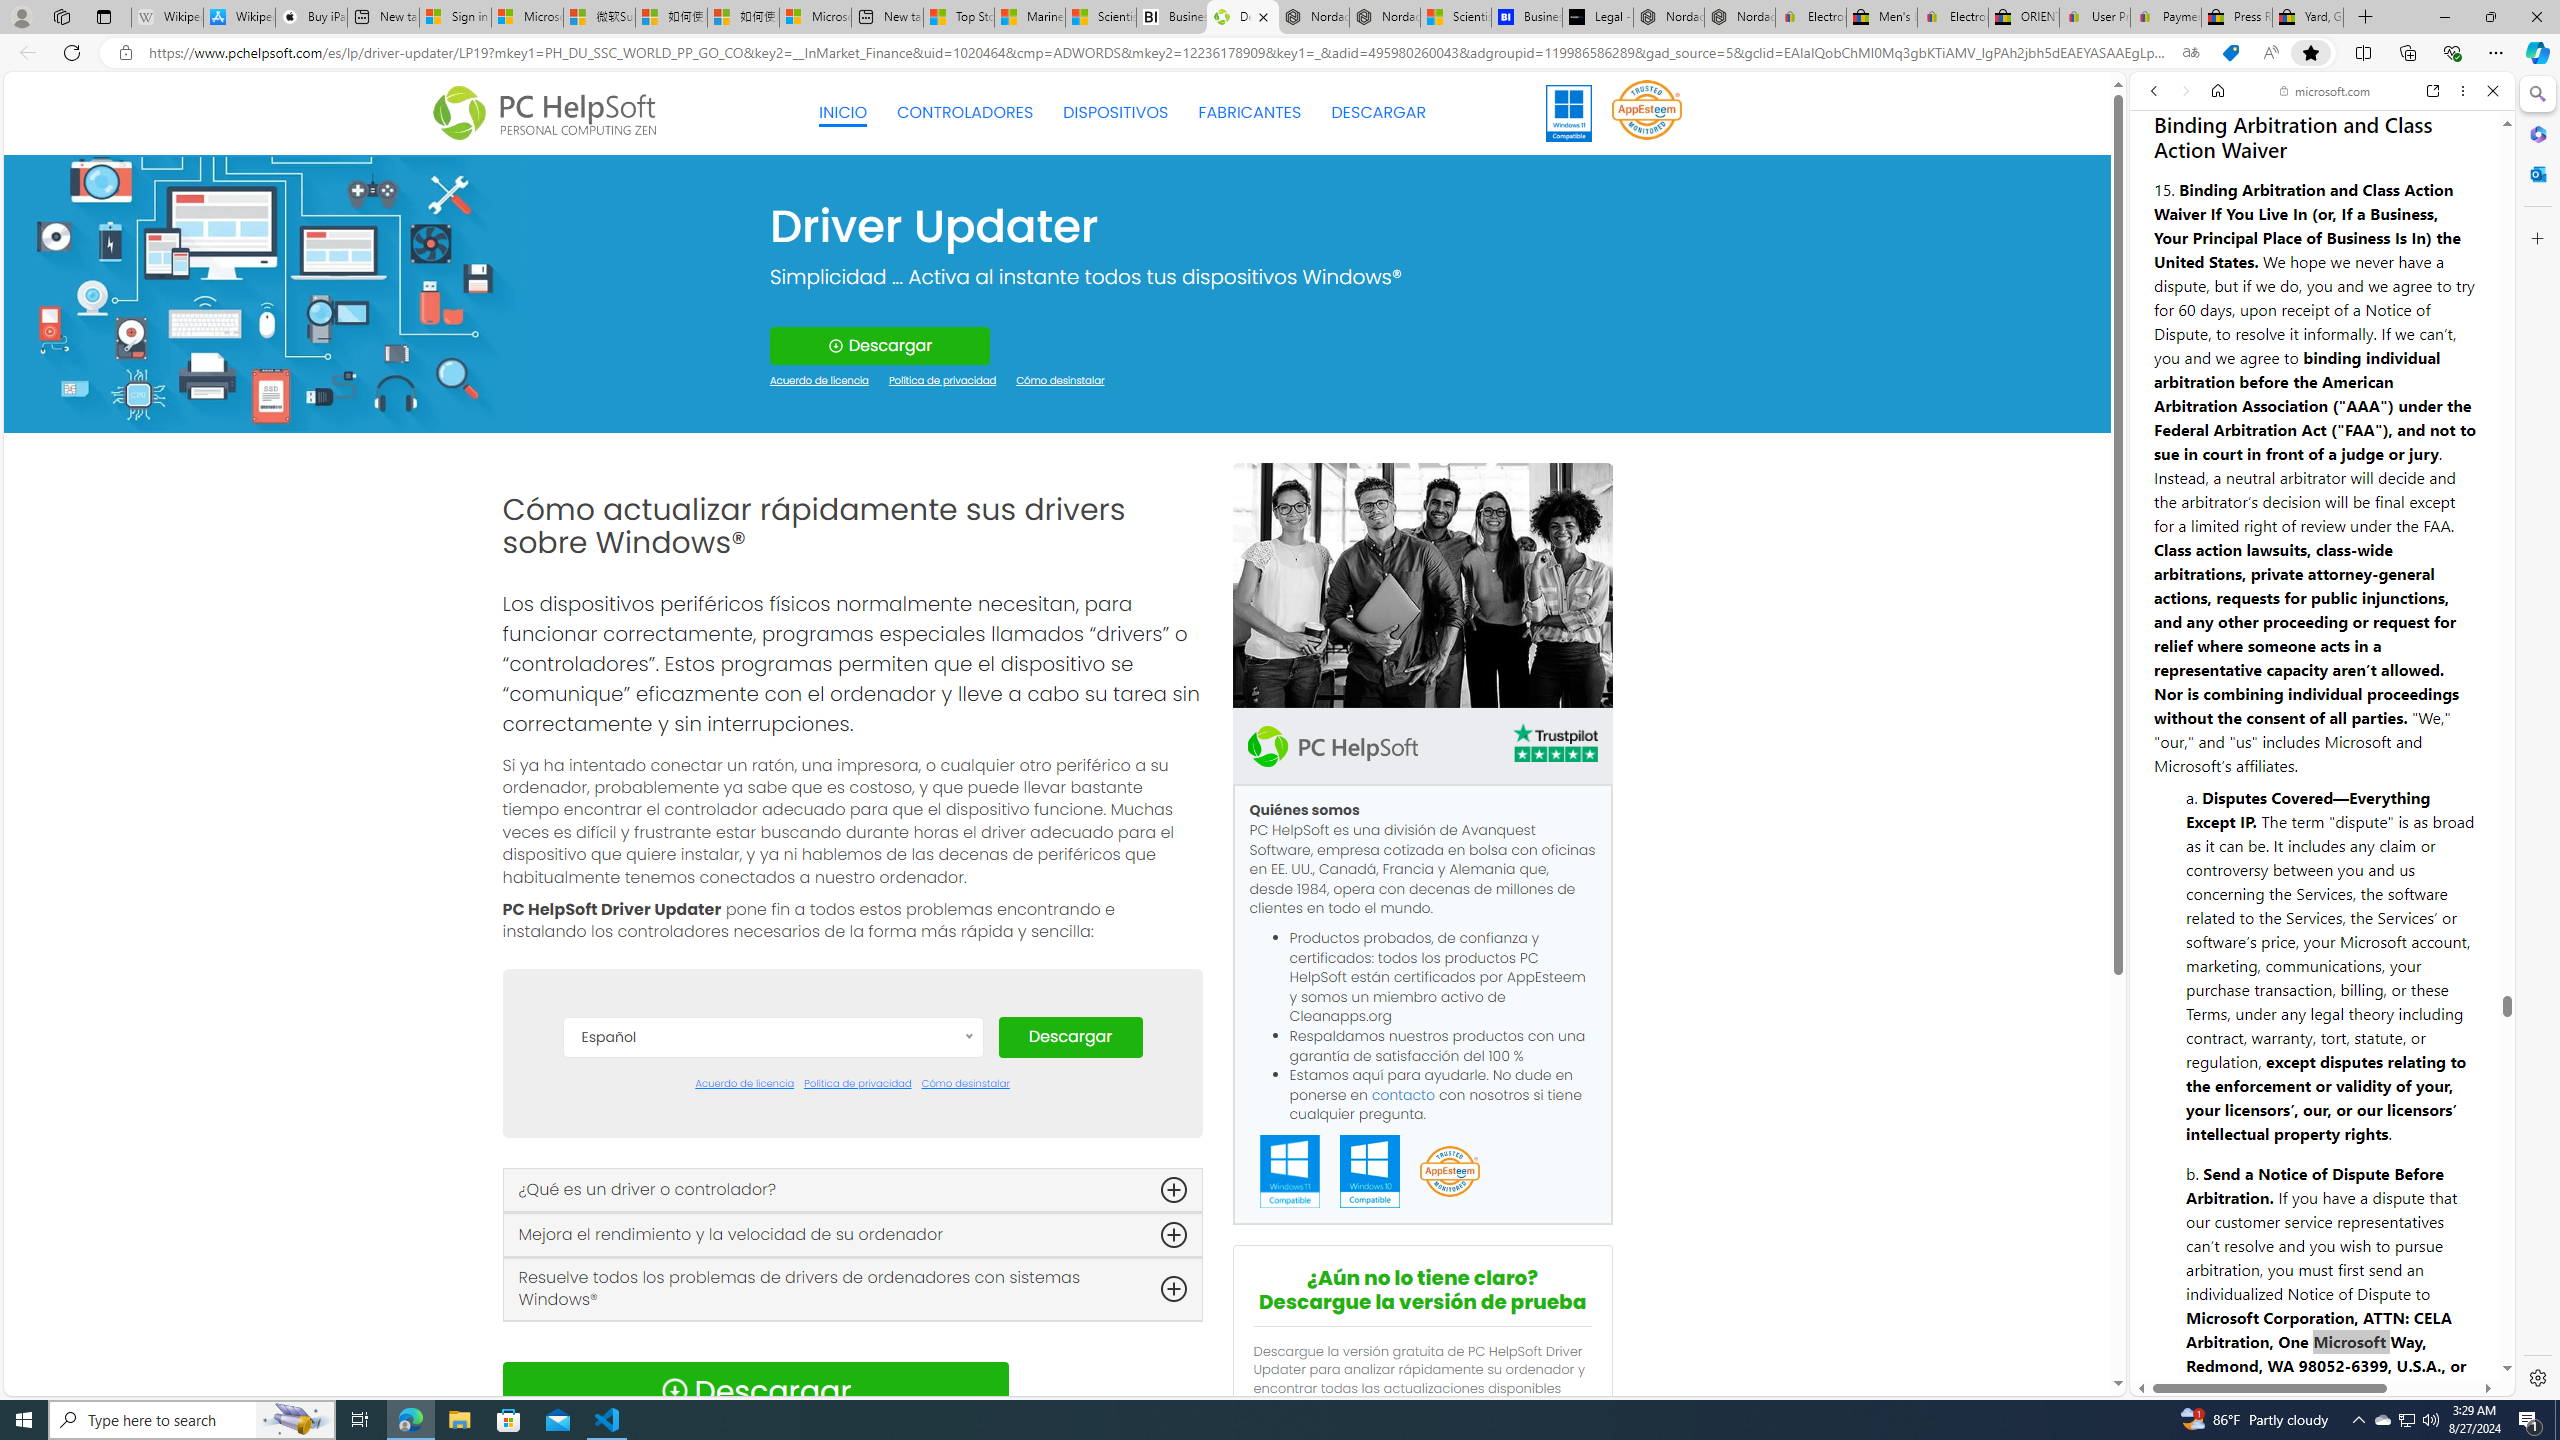 The width and height of the screenshot is (2560, 1440). What do you see at coordinates (1378, 112) in the screenshot?
I see `DESCARGAR` at bounding box center [1378, 112].